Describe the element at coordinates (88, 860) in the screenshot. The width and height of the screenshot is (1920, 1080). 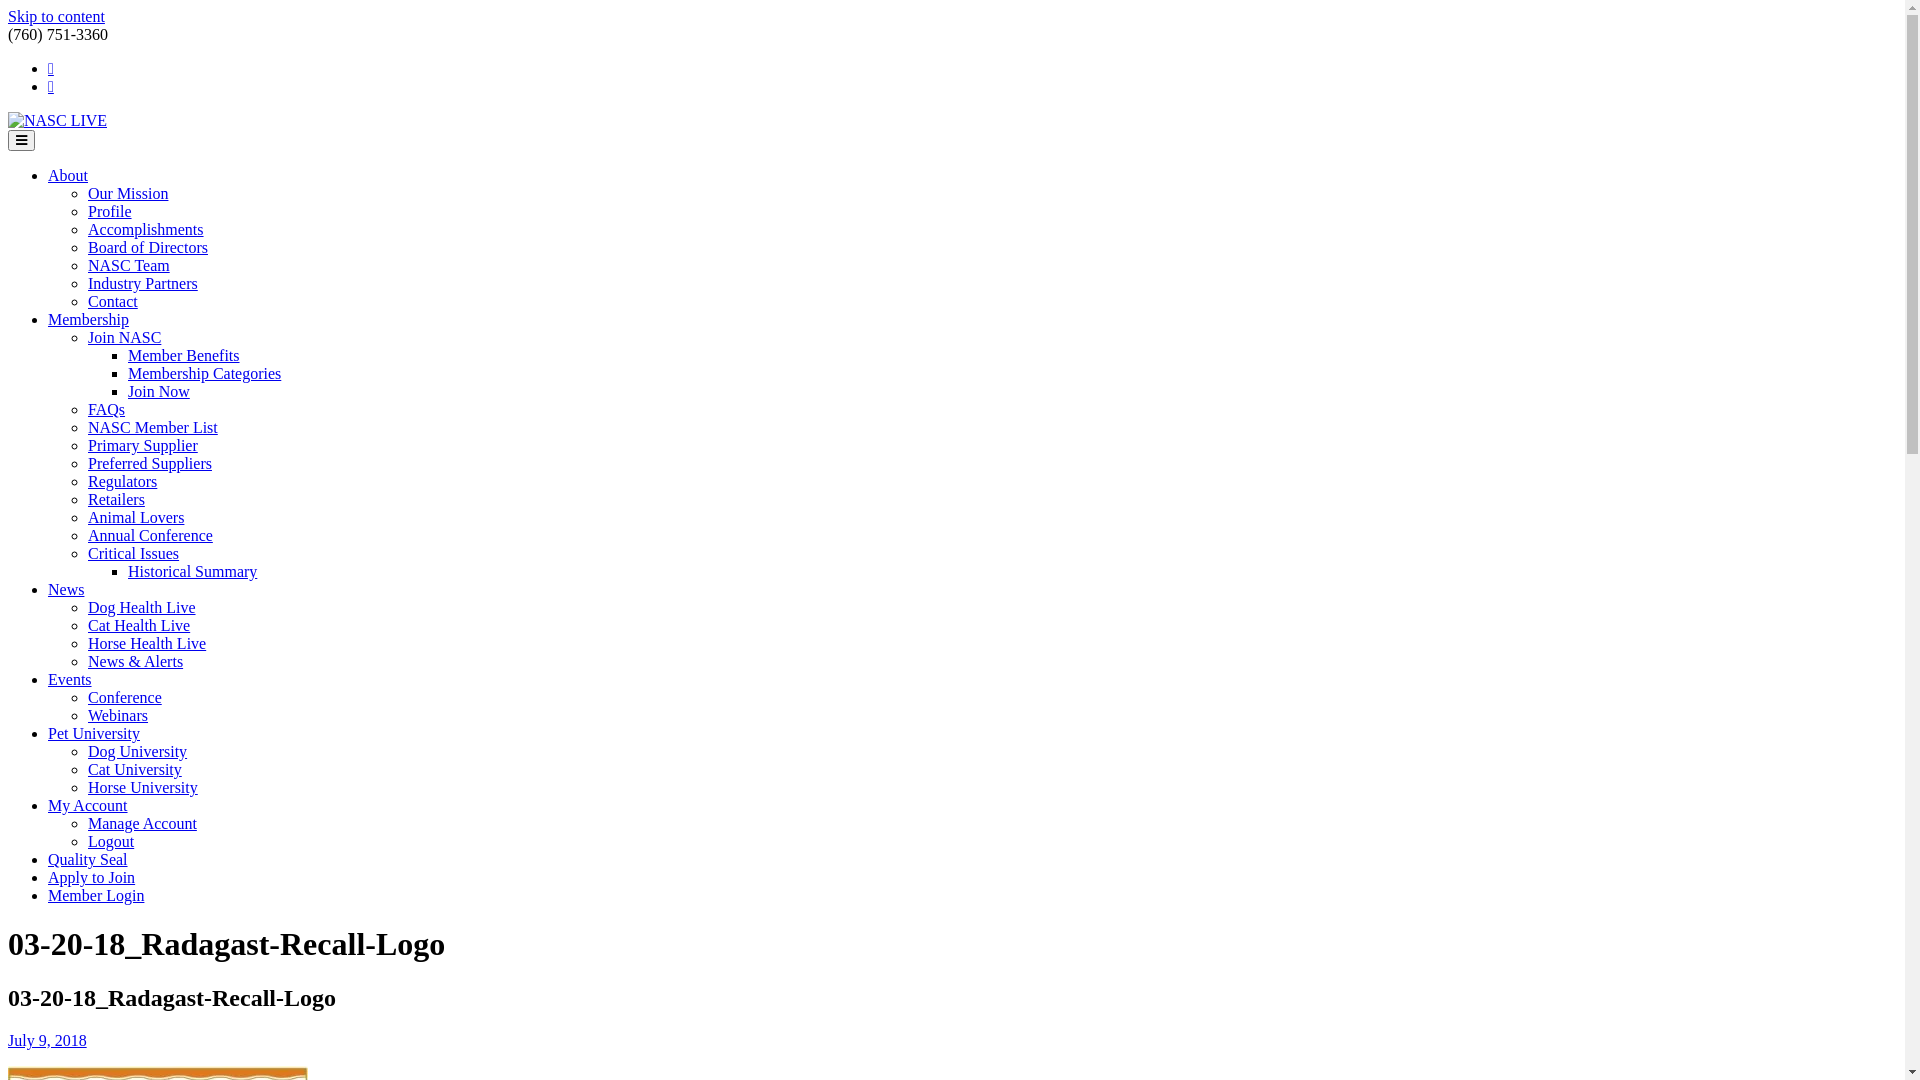
I see `Quality Seal` at that location.